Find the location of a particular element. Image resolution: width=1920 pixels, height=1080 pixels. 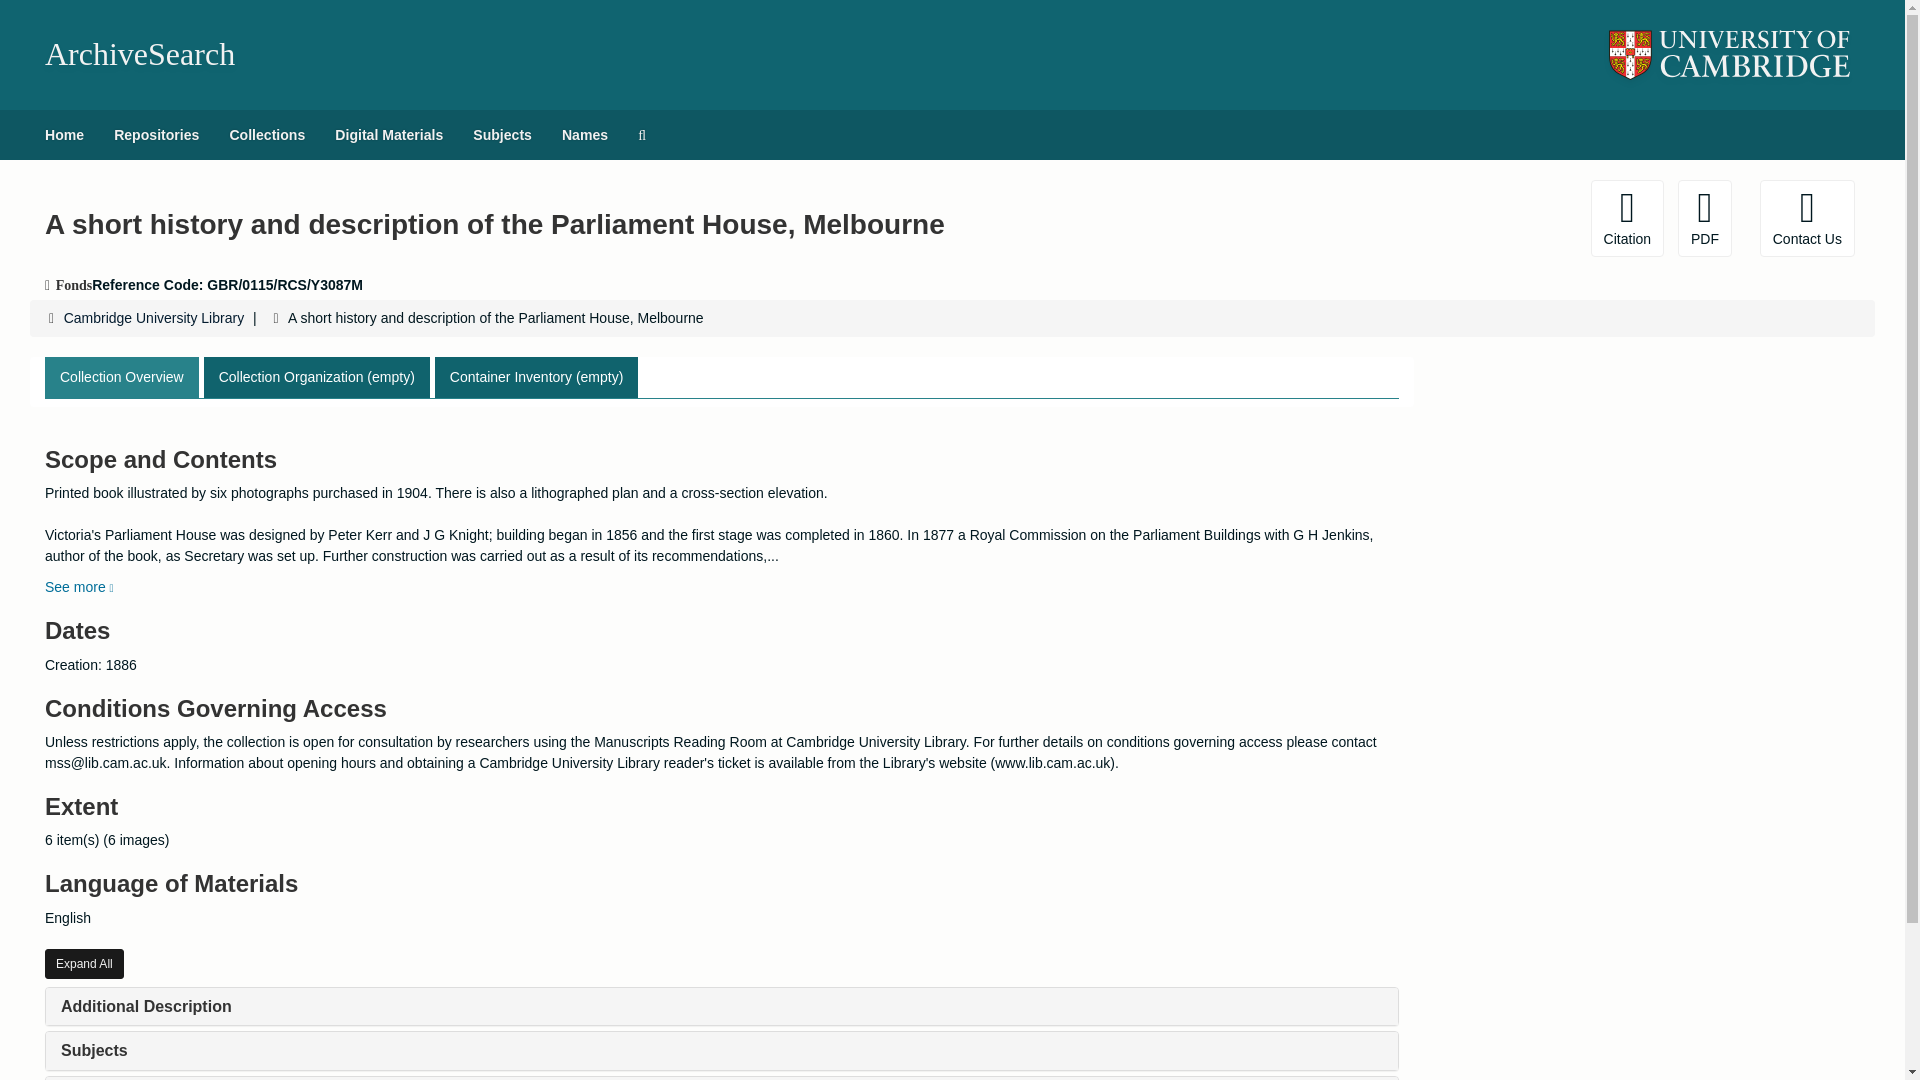

Expand All is located at coordinates (84, 964).